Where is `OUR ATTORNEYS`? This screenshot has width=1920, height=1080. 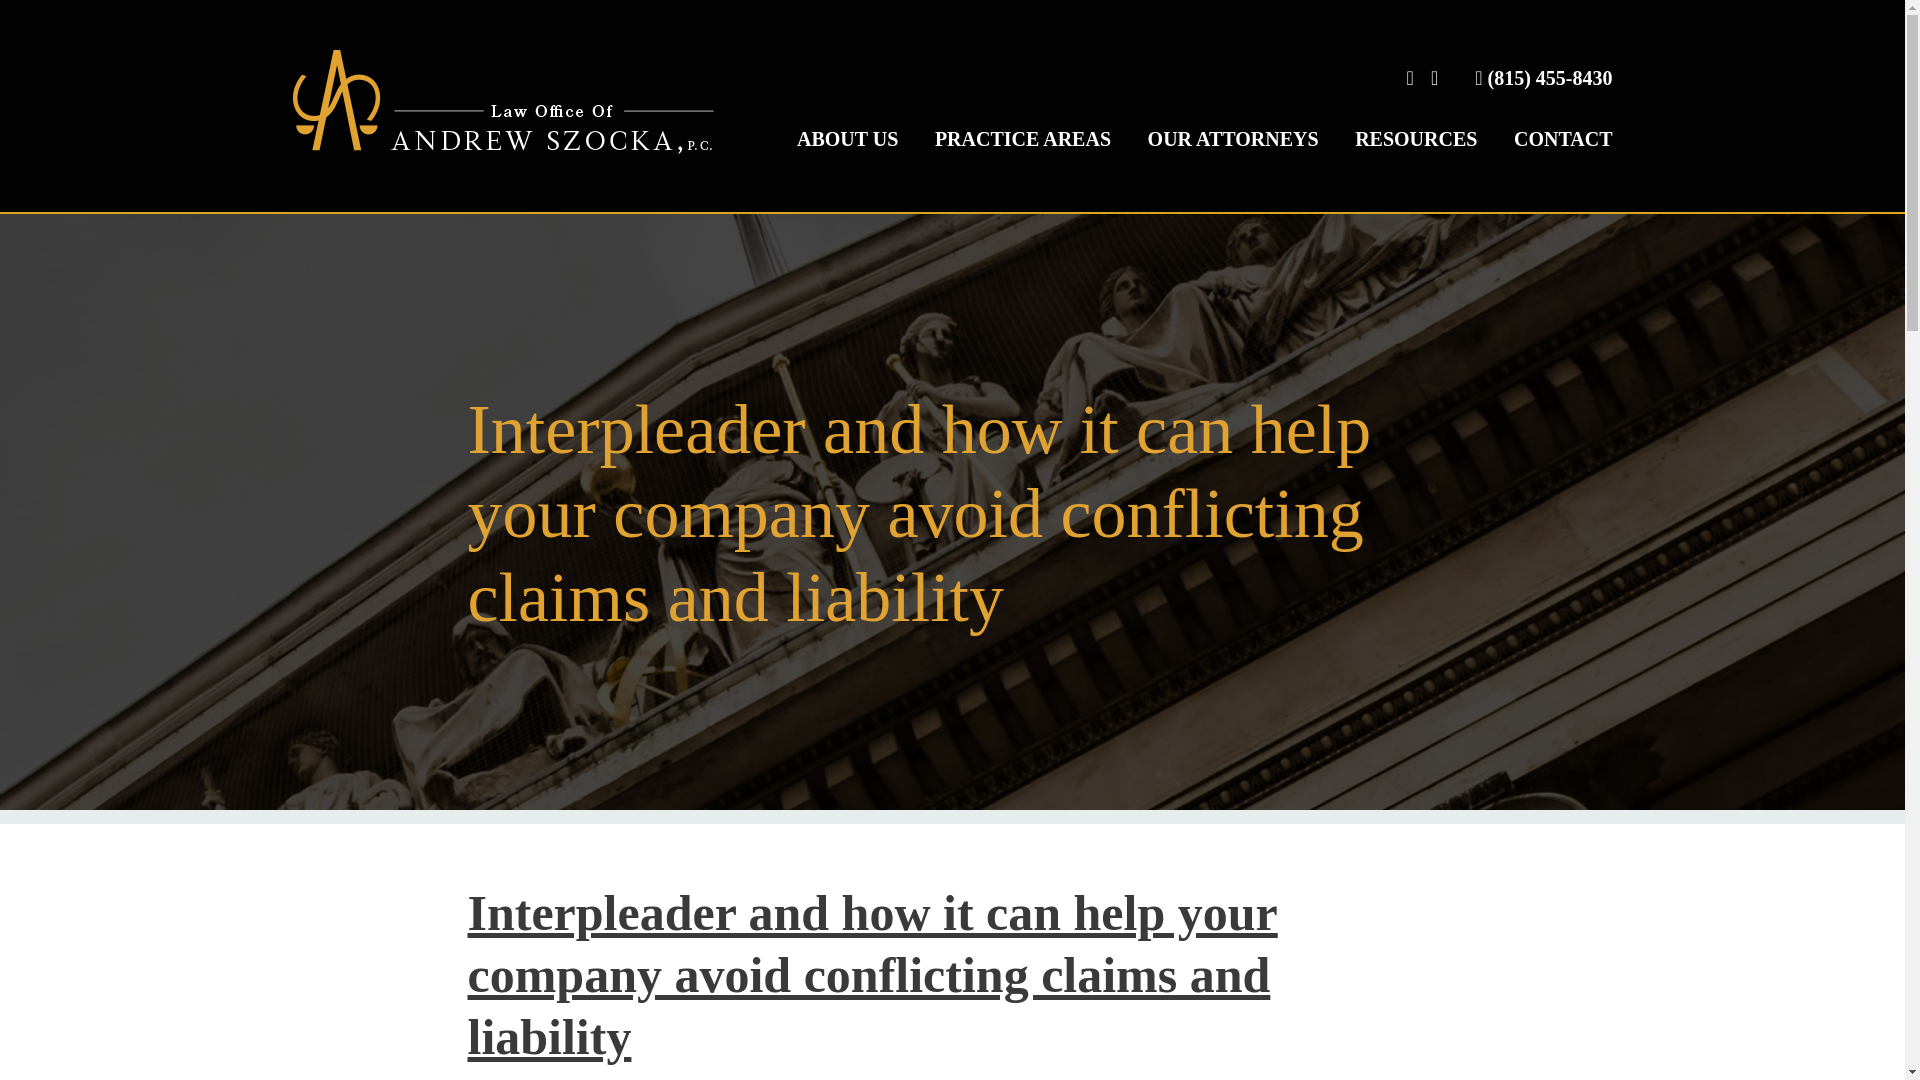
OUR ATTORNEYS is located at coordinates (1234, 157).